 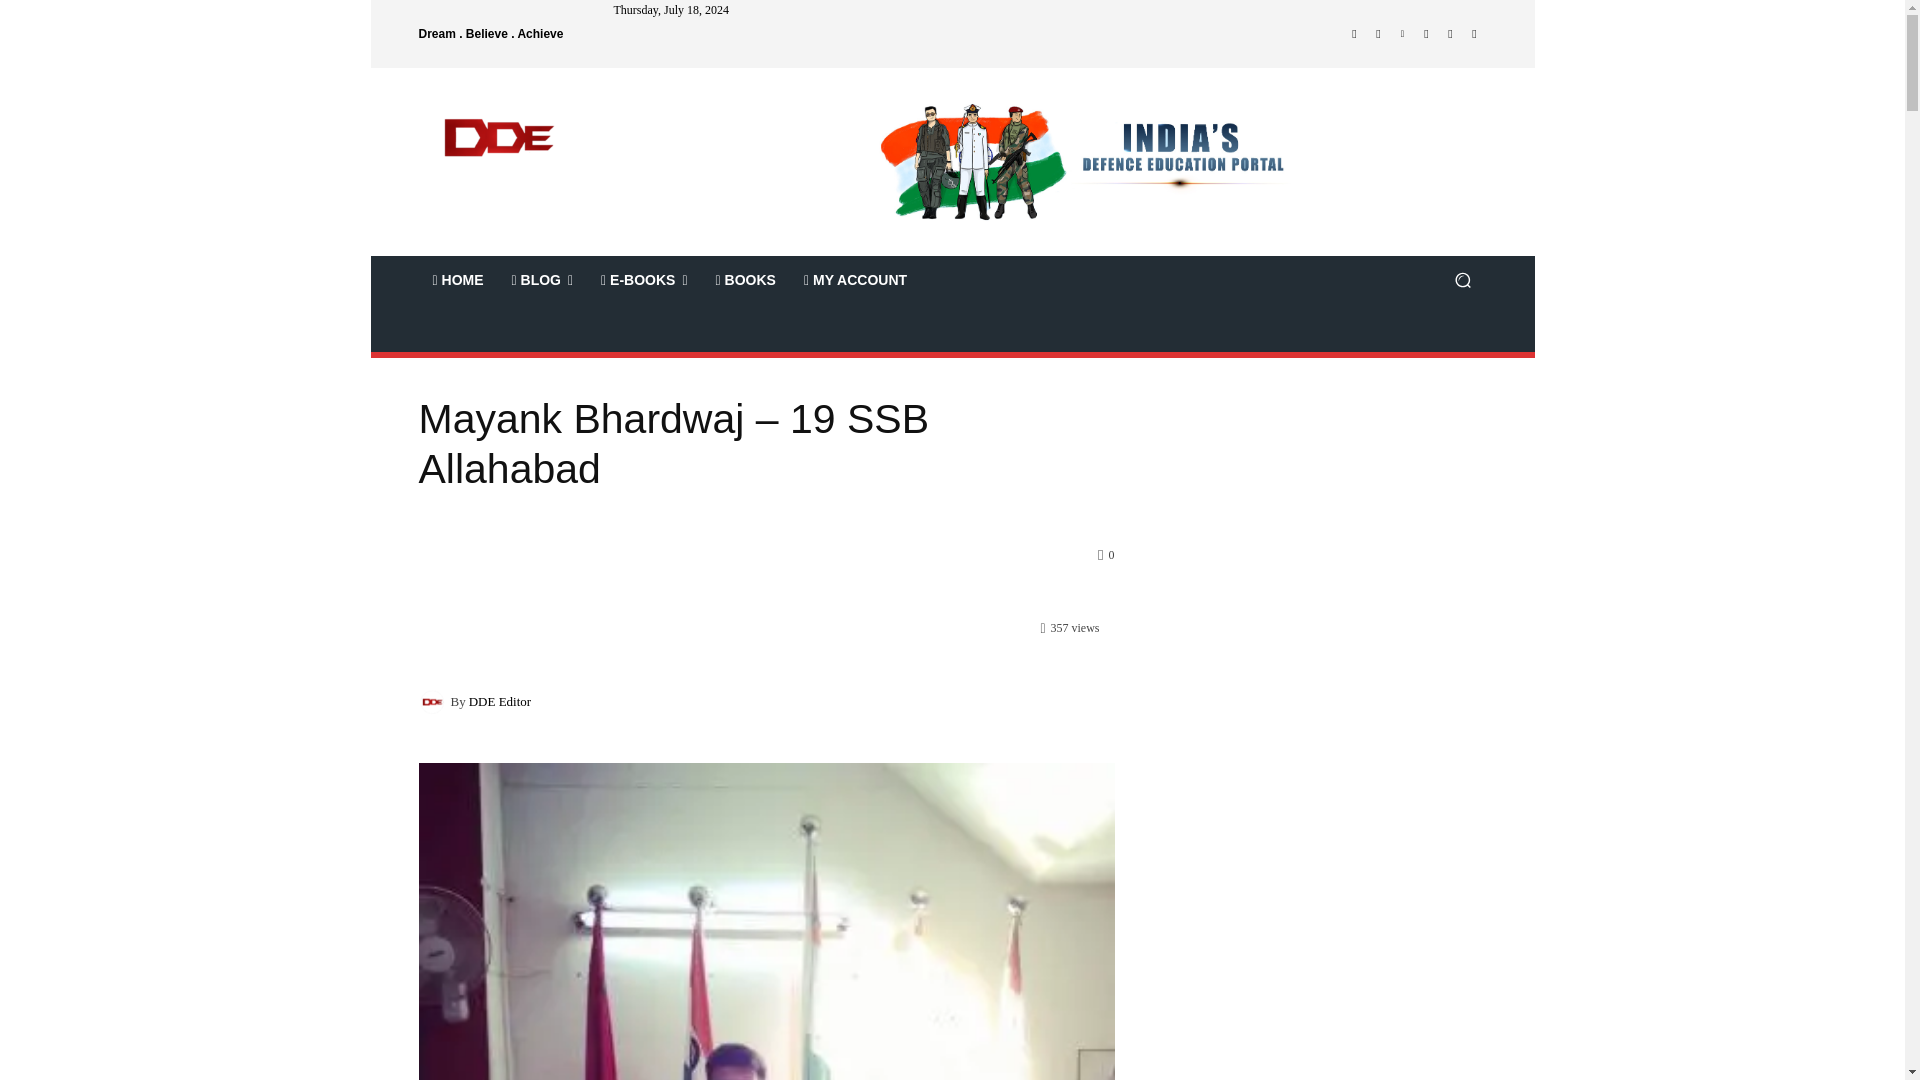 What do you see at coordinates (1450, 34) in the screenshot?
I see `Twitter` at bounding box center [1450, 34].